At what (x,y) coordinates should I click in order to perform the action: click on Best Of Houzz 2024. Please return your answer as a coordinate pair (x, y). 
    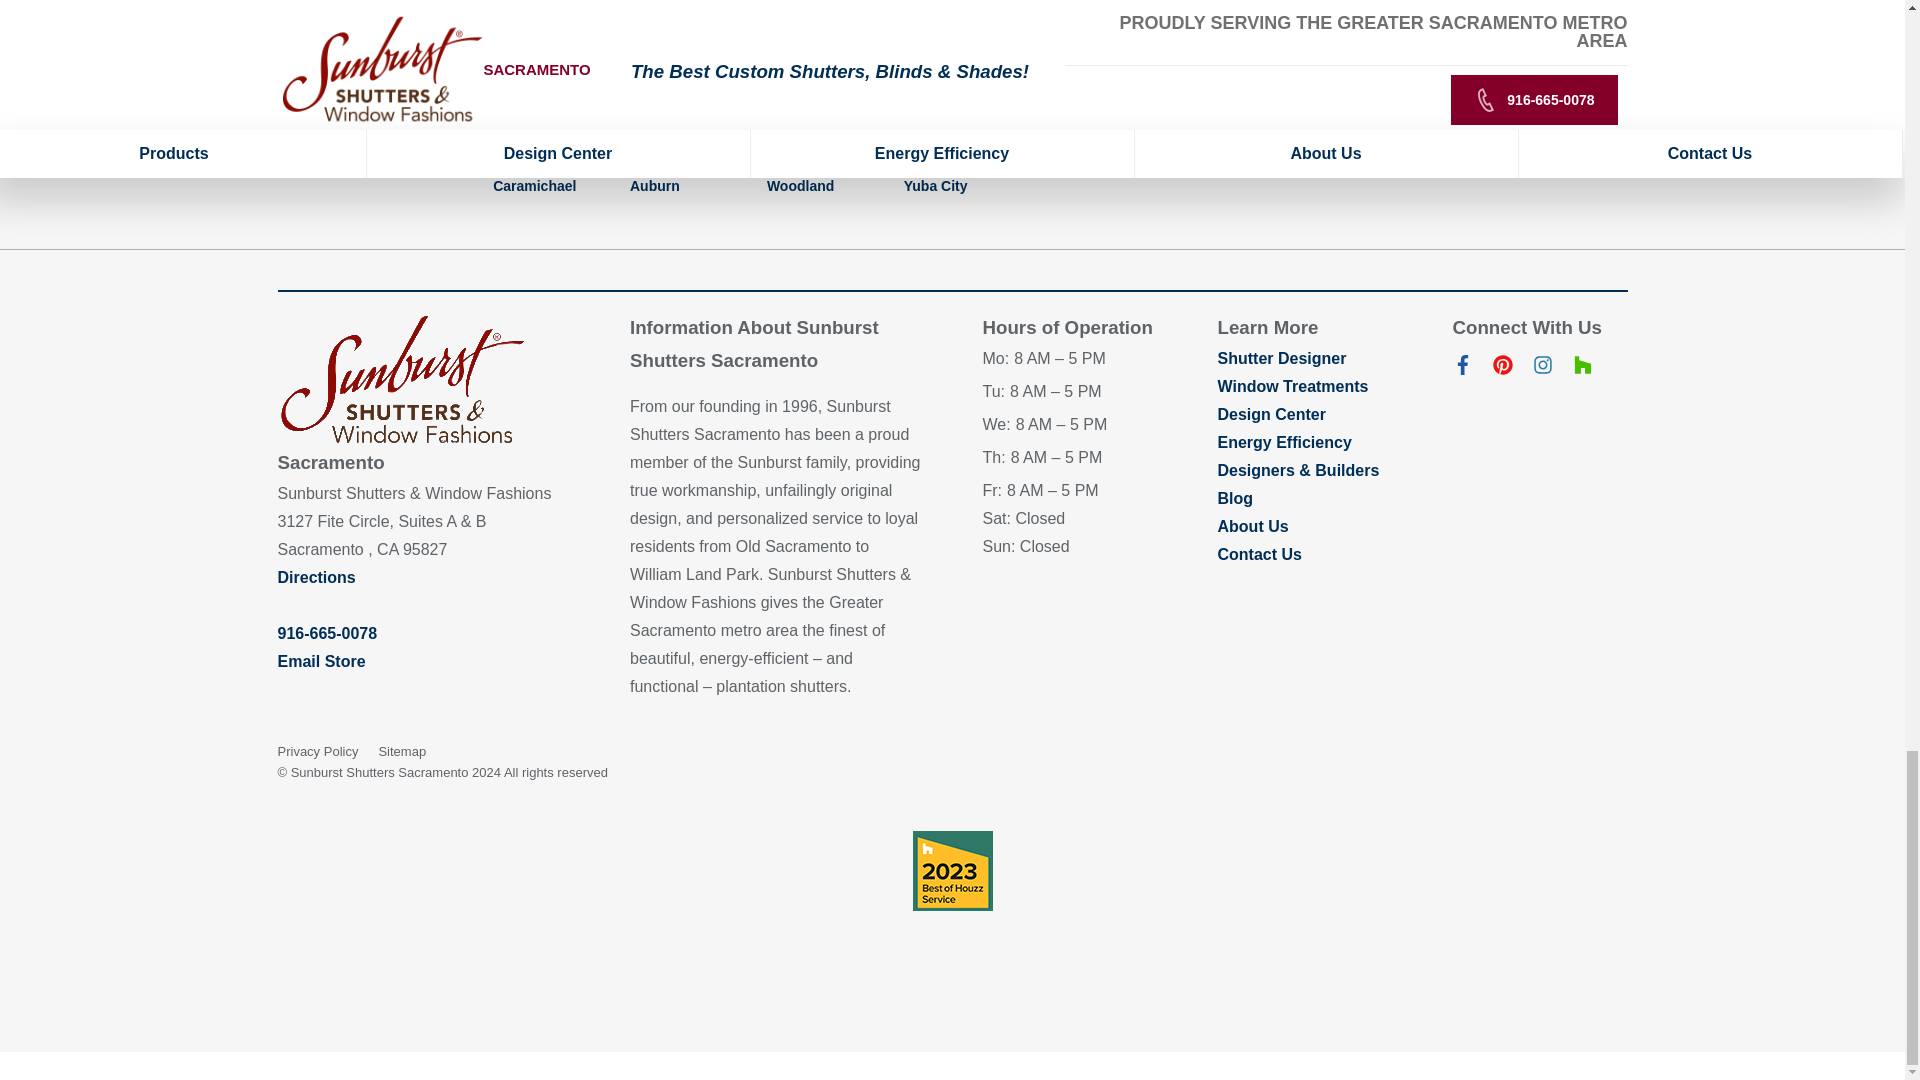
    Looking at the image, I should click on (952, 870).